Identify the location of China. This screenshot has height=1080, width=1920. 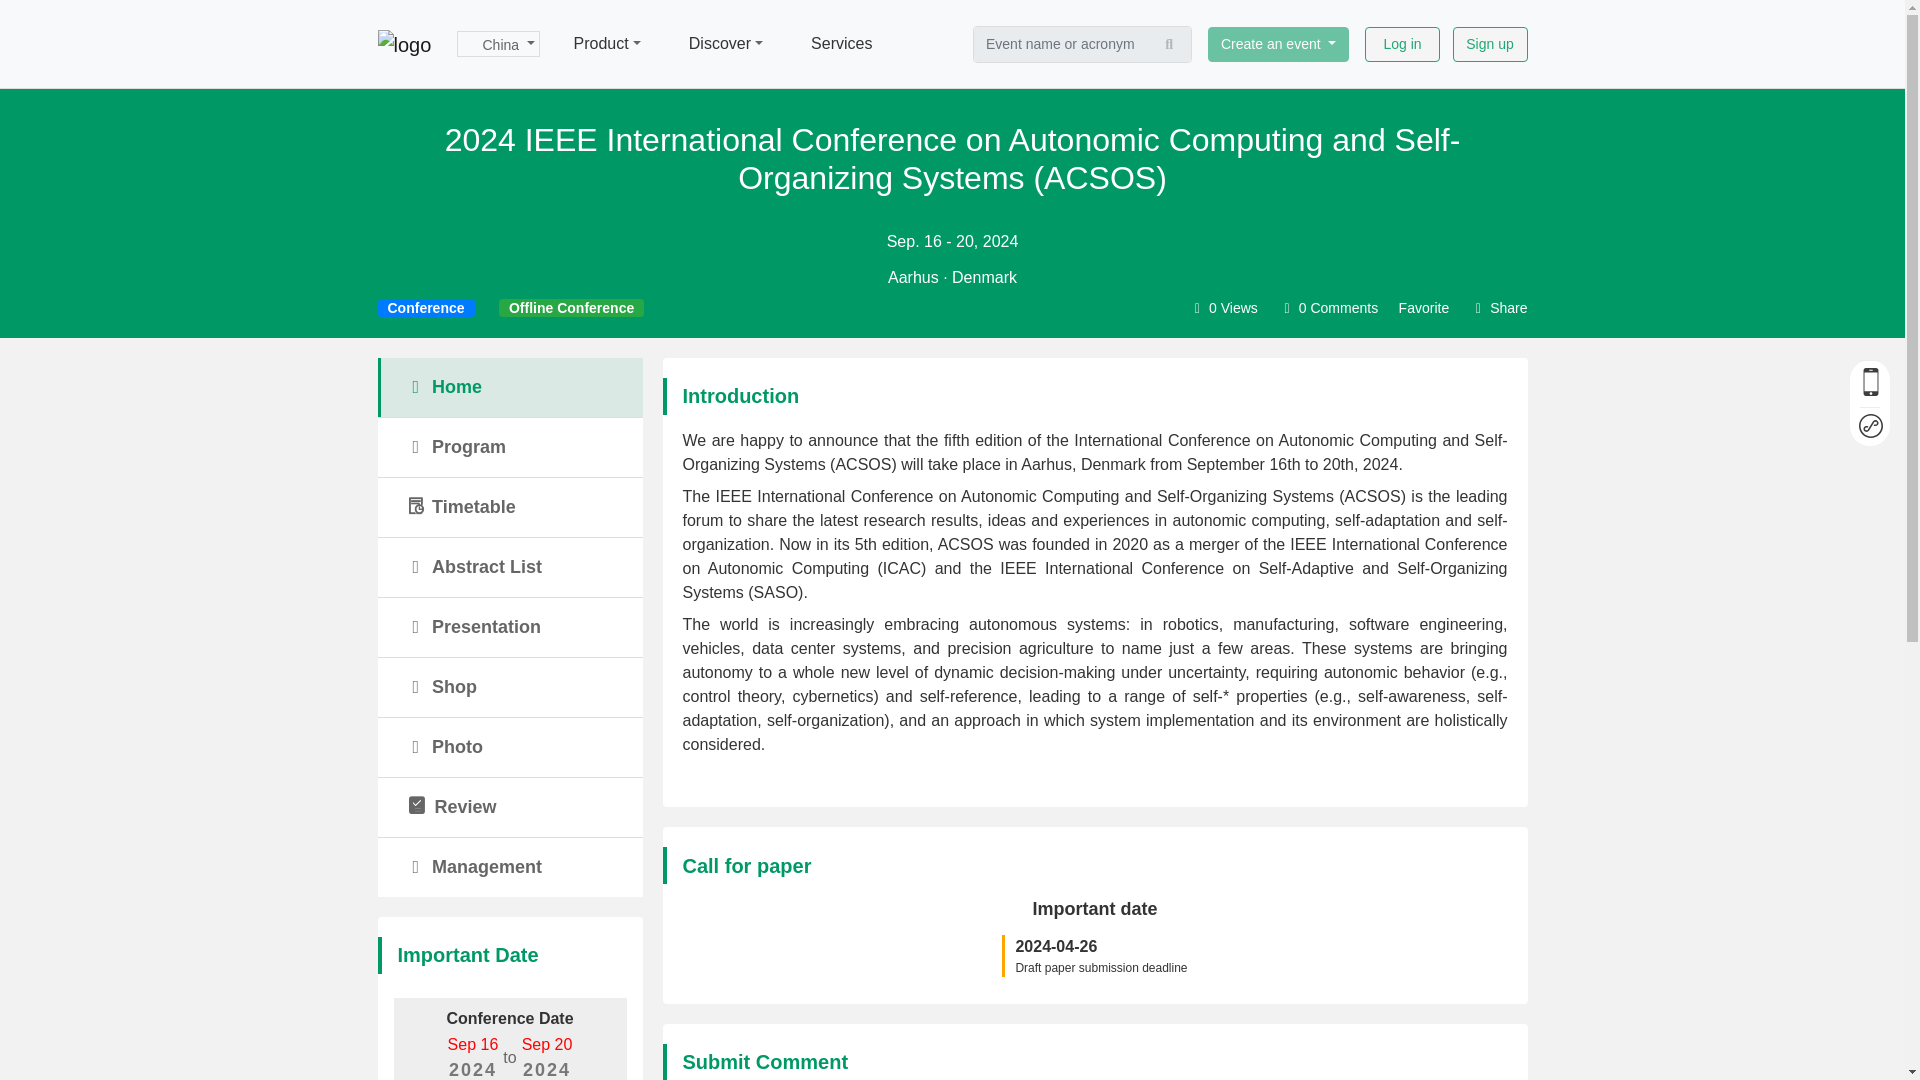
(498, 44).